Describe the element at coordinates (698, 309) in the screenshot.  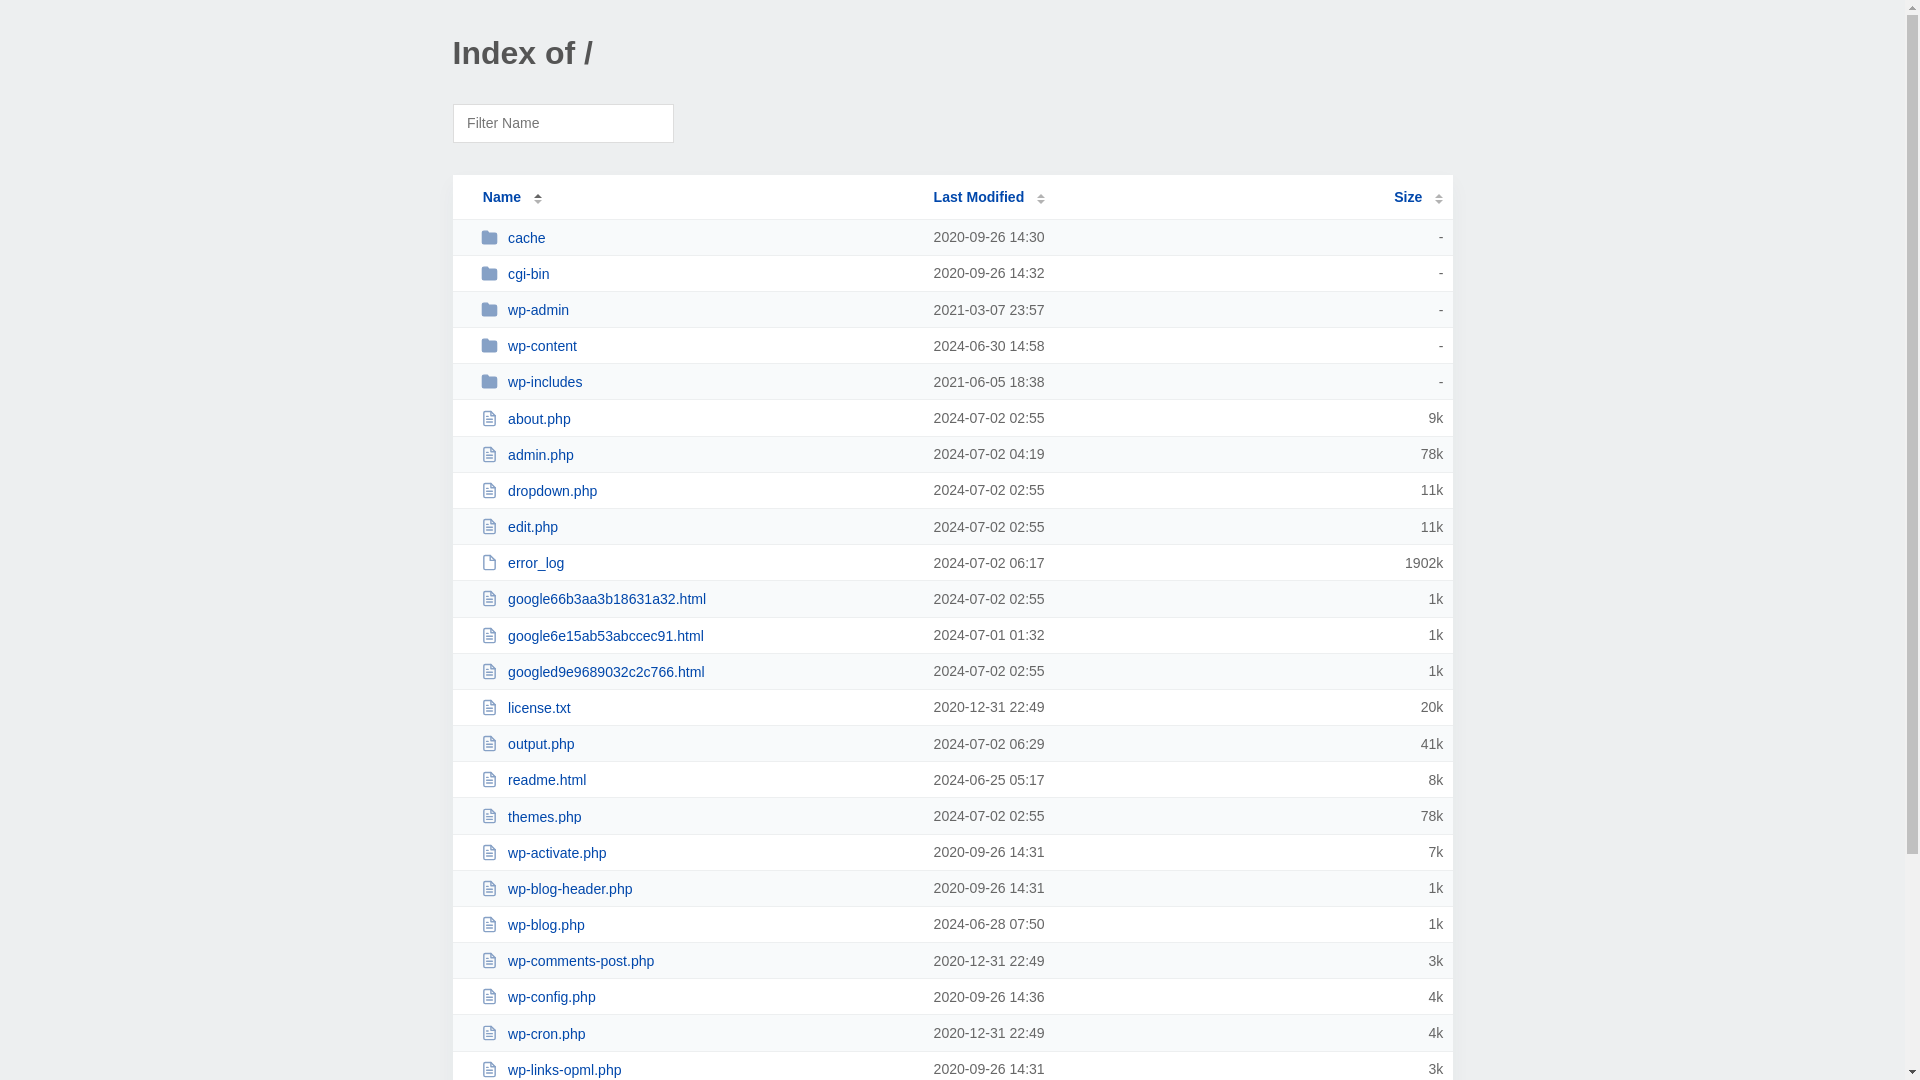
I see `wp-admin` at that location.